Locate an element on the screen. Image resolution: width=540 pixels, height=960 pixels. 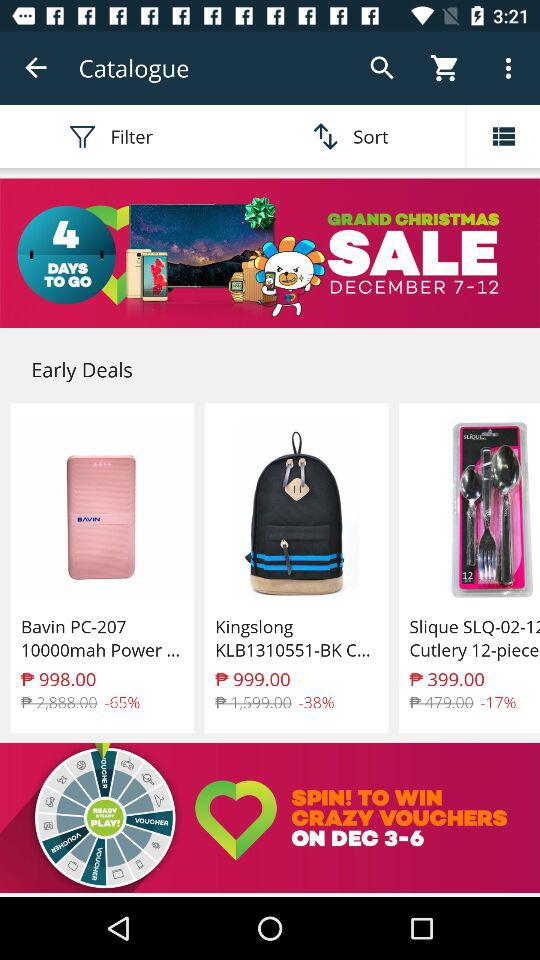
click to win vouchers is located at coordinates (270, 818).